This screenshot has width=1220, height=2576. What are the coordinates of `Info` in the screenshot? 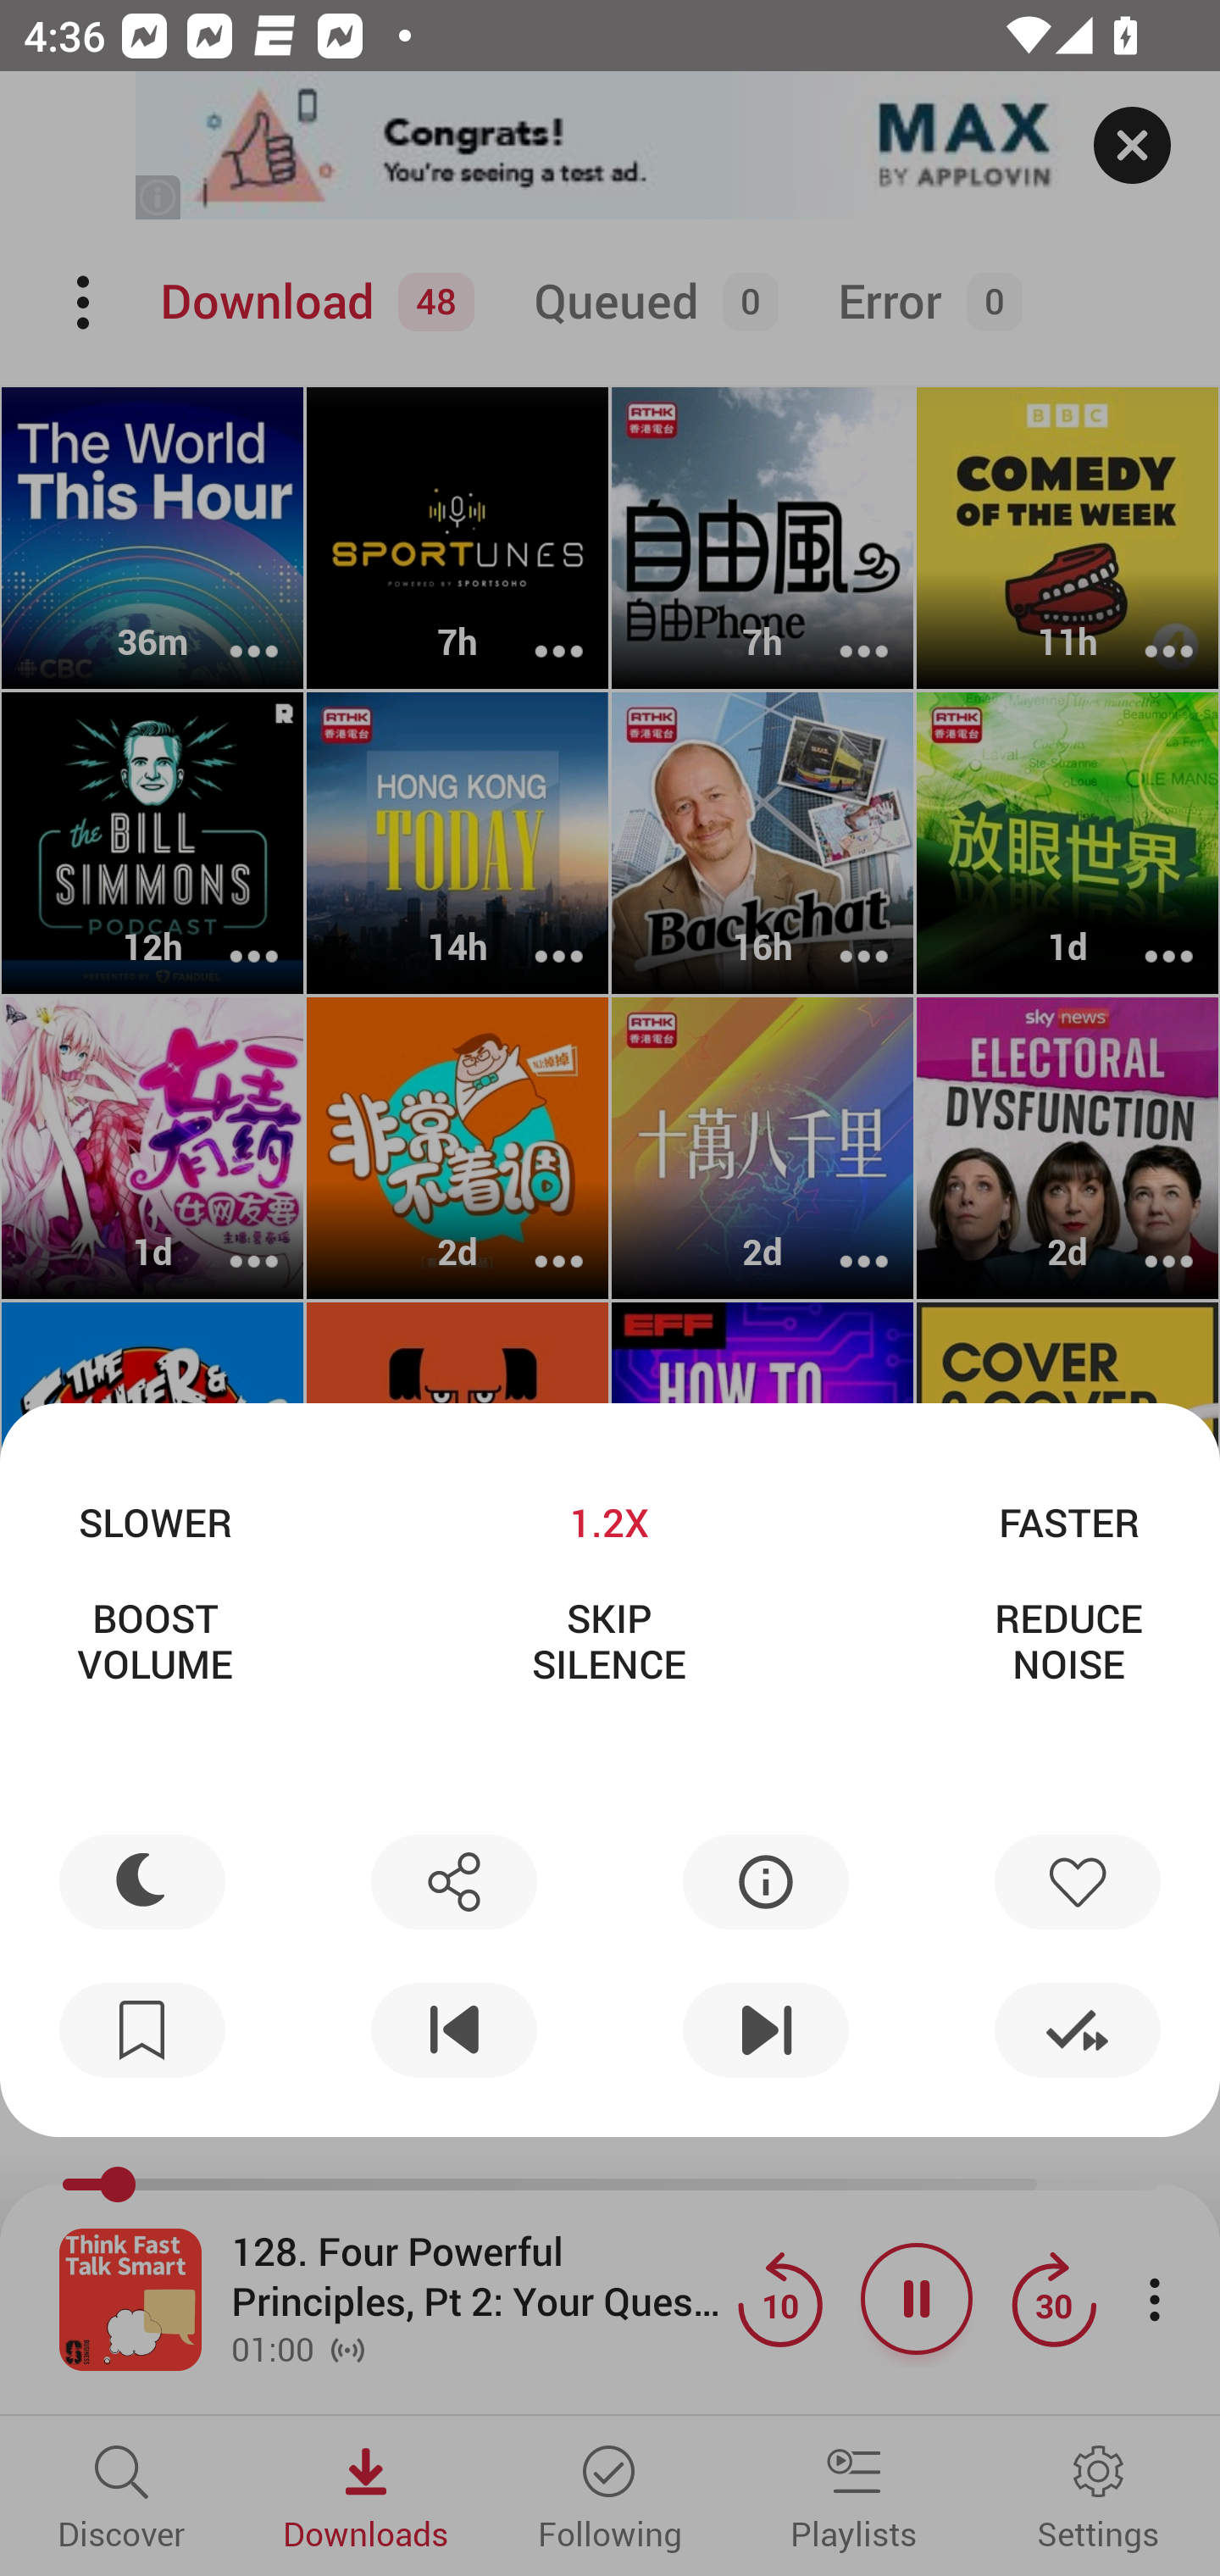 It's located at (766, 1881).